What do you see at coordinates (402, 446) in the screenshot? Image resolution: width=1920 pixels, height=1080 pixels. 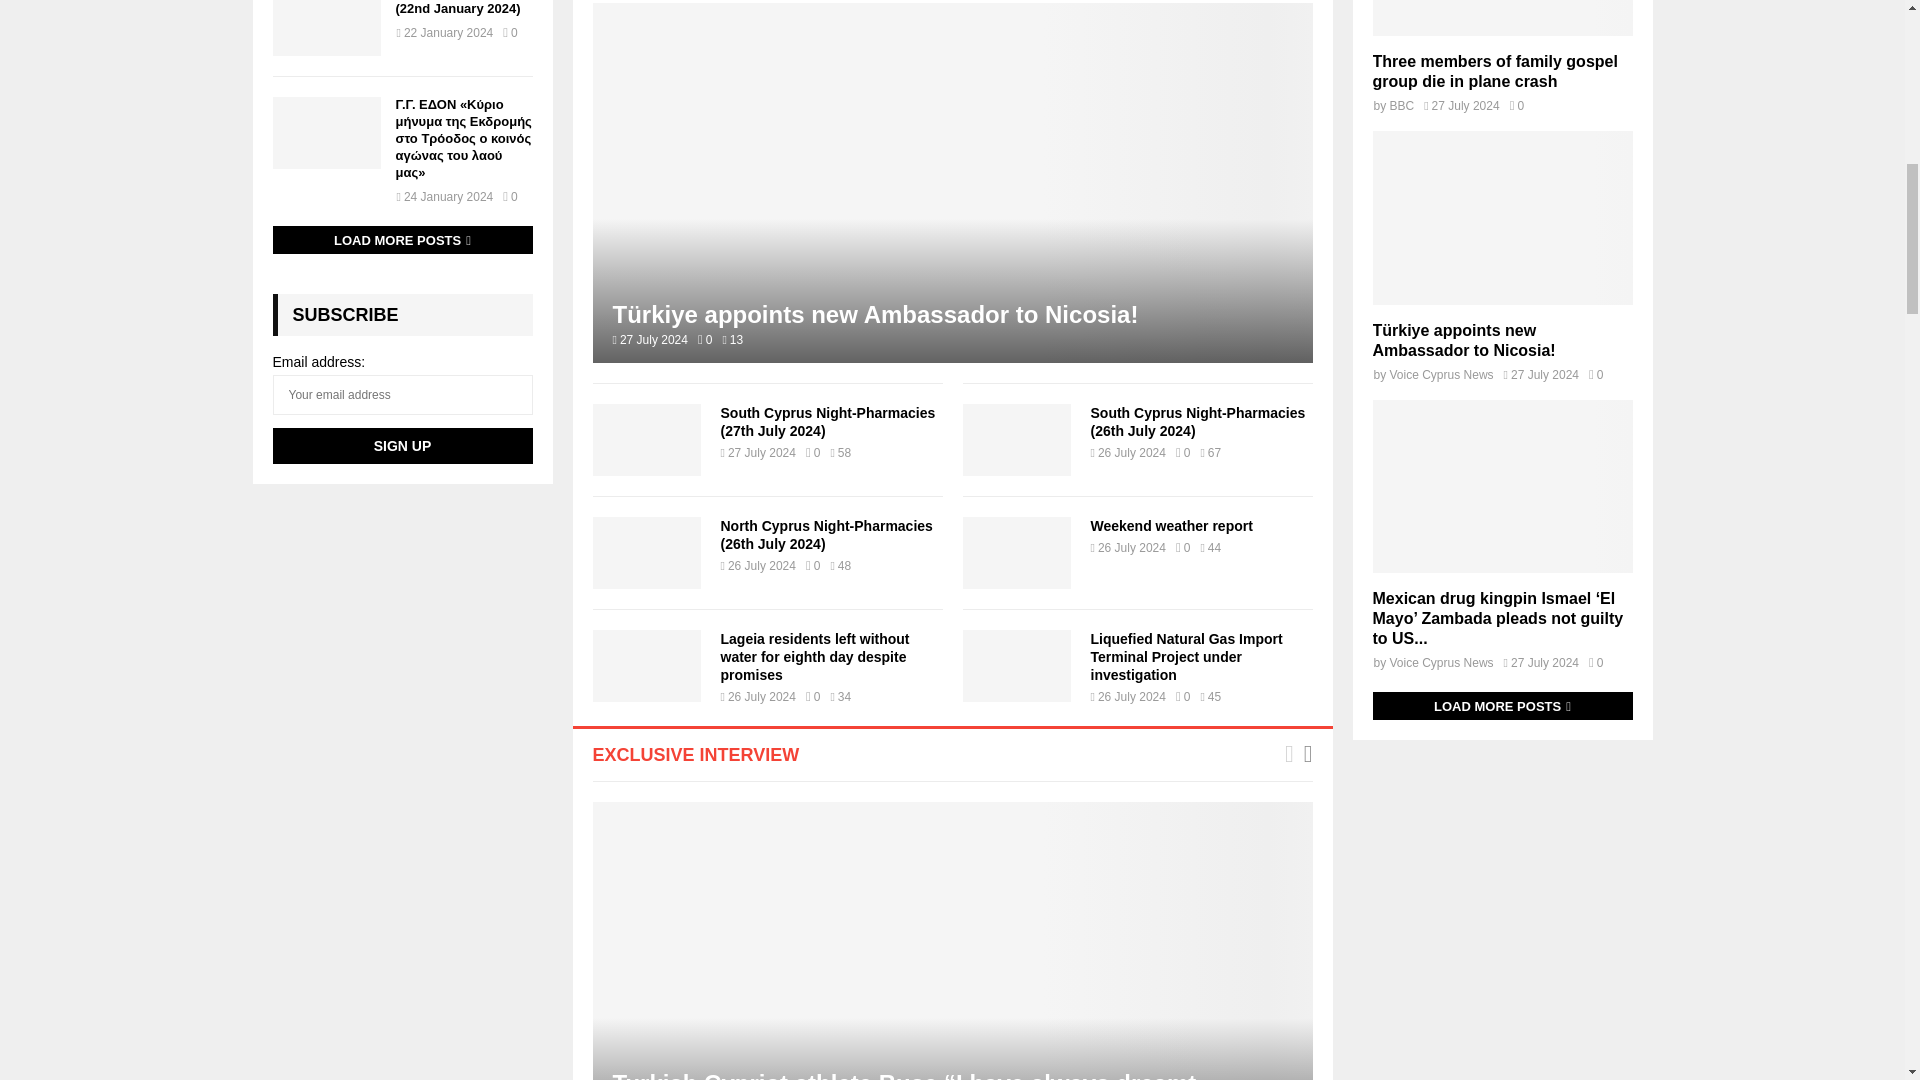 I see `Sign up` at bounding box center [402, 446].